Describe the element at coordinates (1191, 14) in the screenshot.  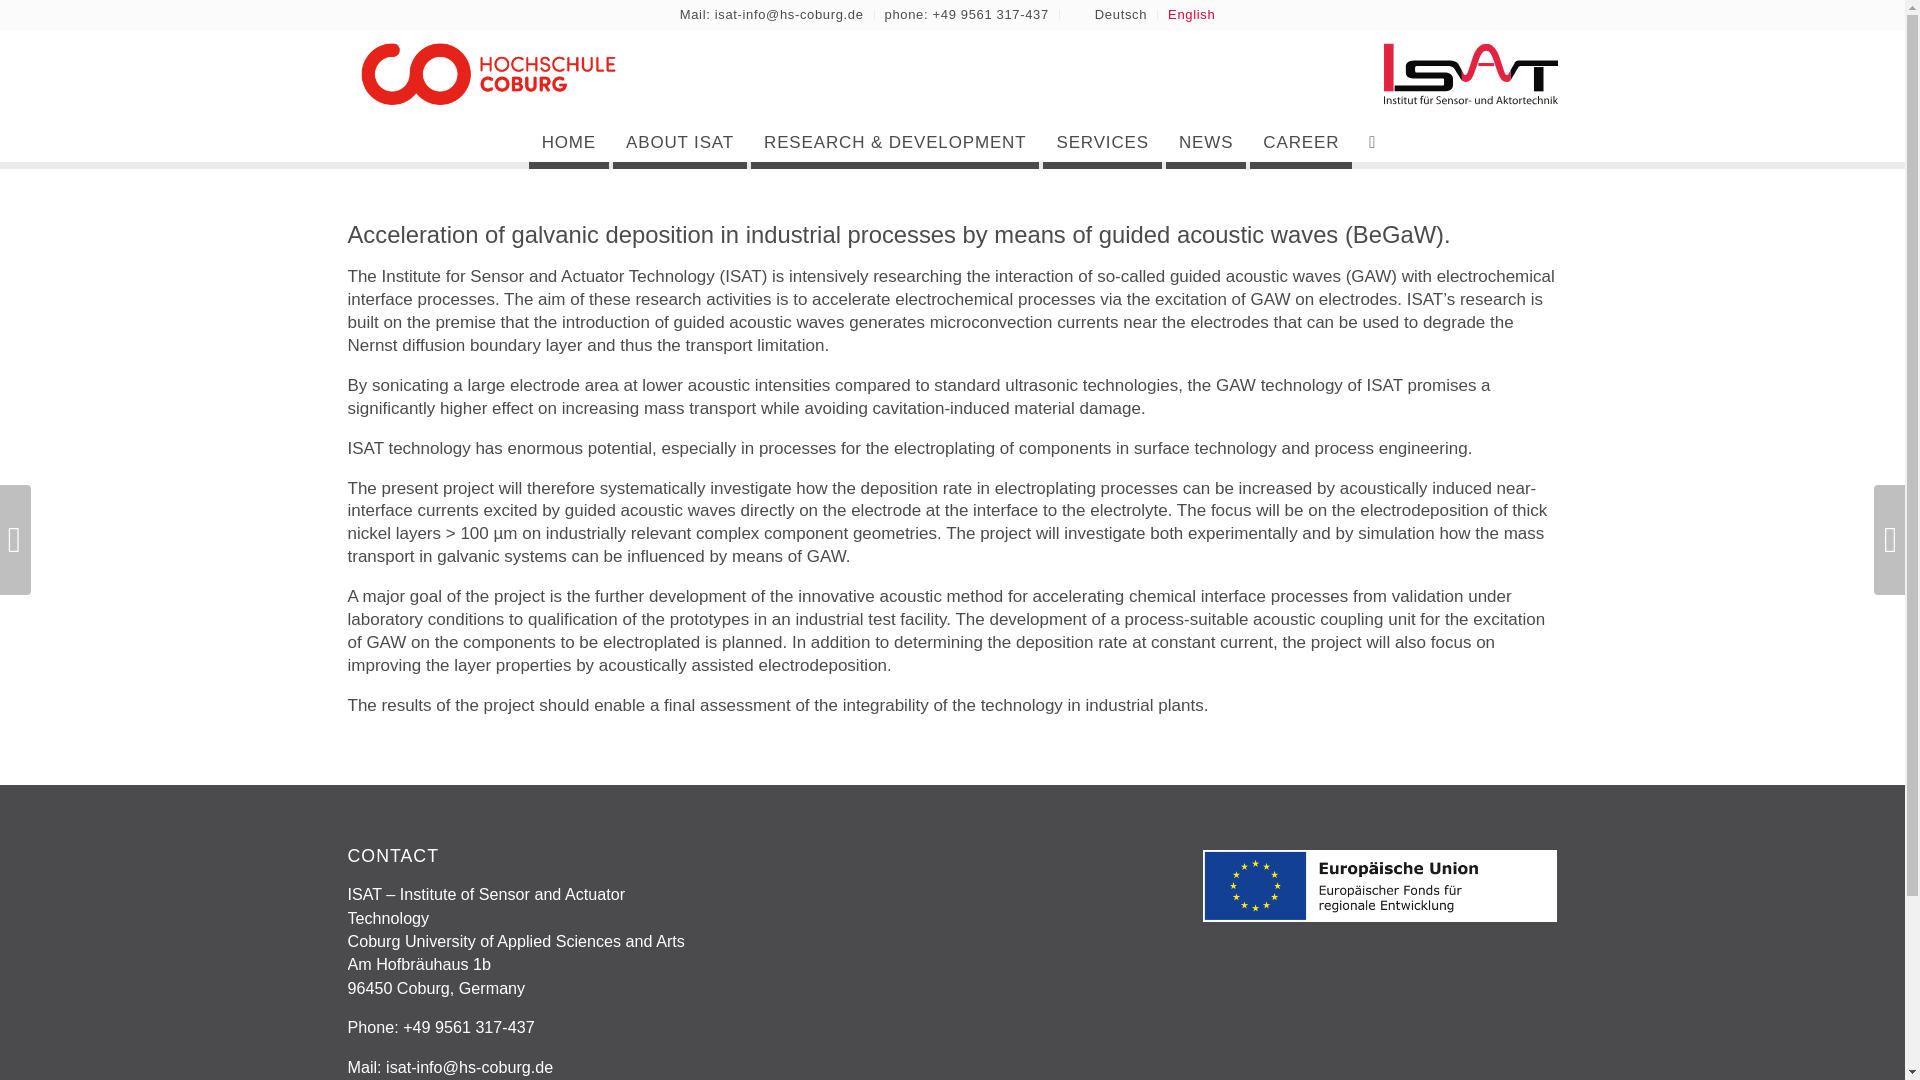
I see `English` at that location.